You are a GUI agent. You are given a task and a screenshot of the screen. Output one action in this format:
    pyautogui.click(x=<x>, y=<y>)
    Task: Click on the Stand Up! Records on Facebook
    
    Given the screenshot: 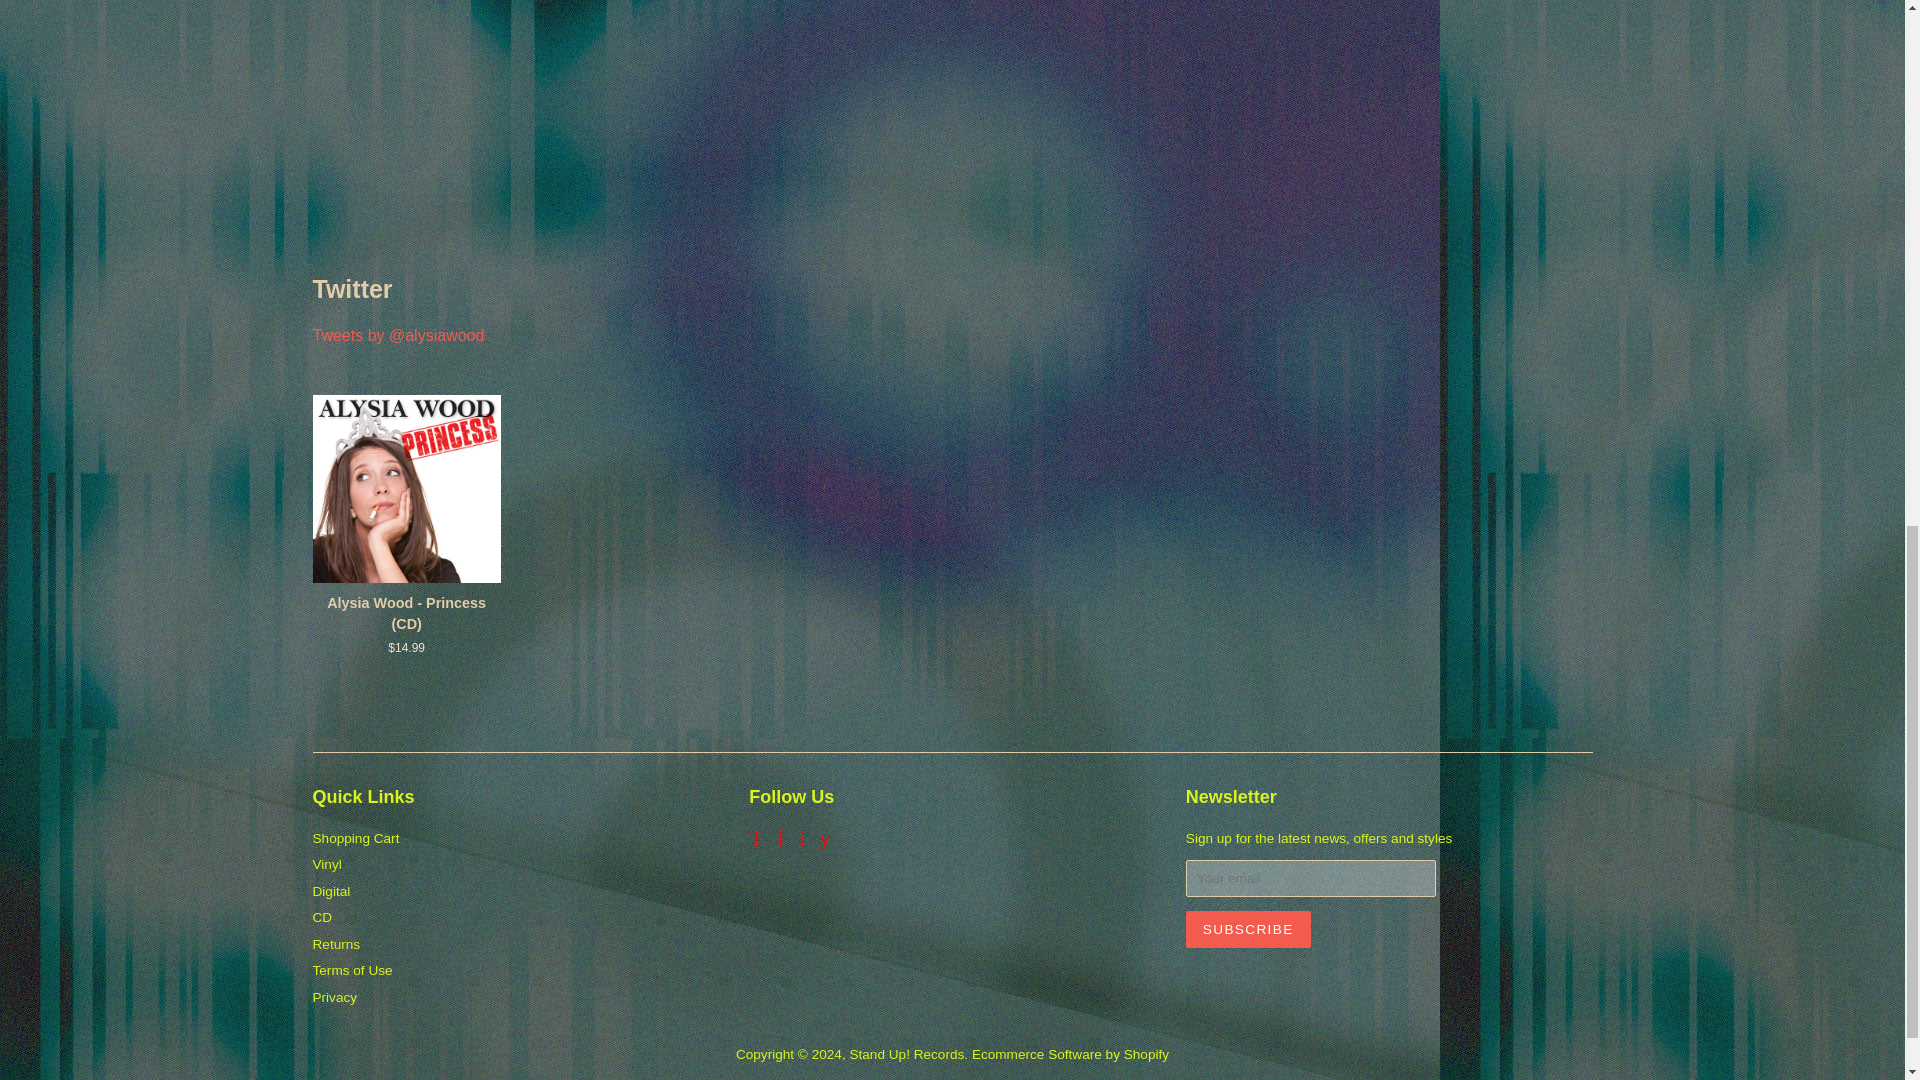 What is the action you would take?
    pyautogui.click(x=780, y=840)
    